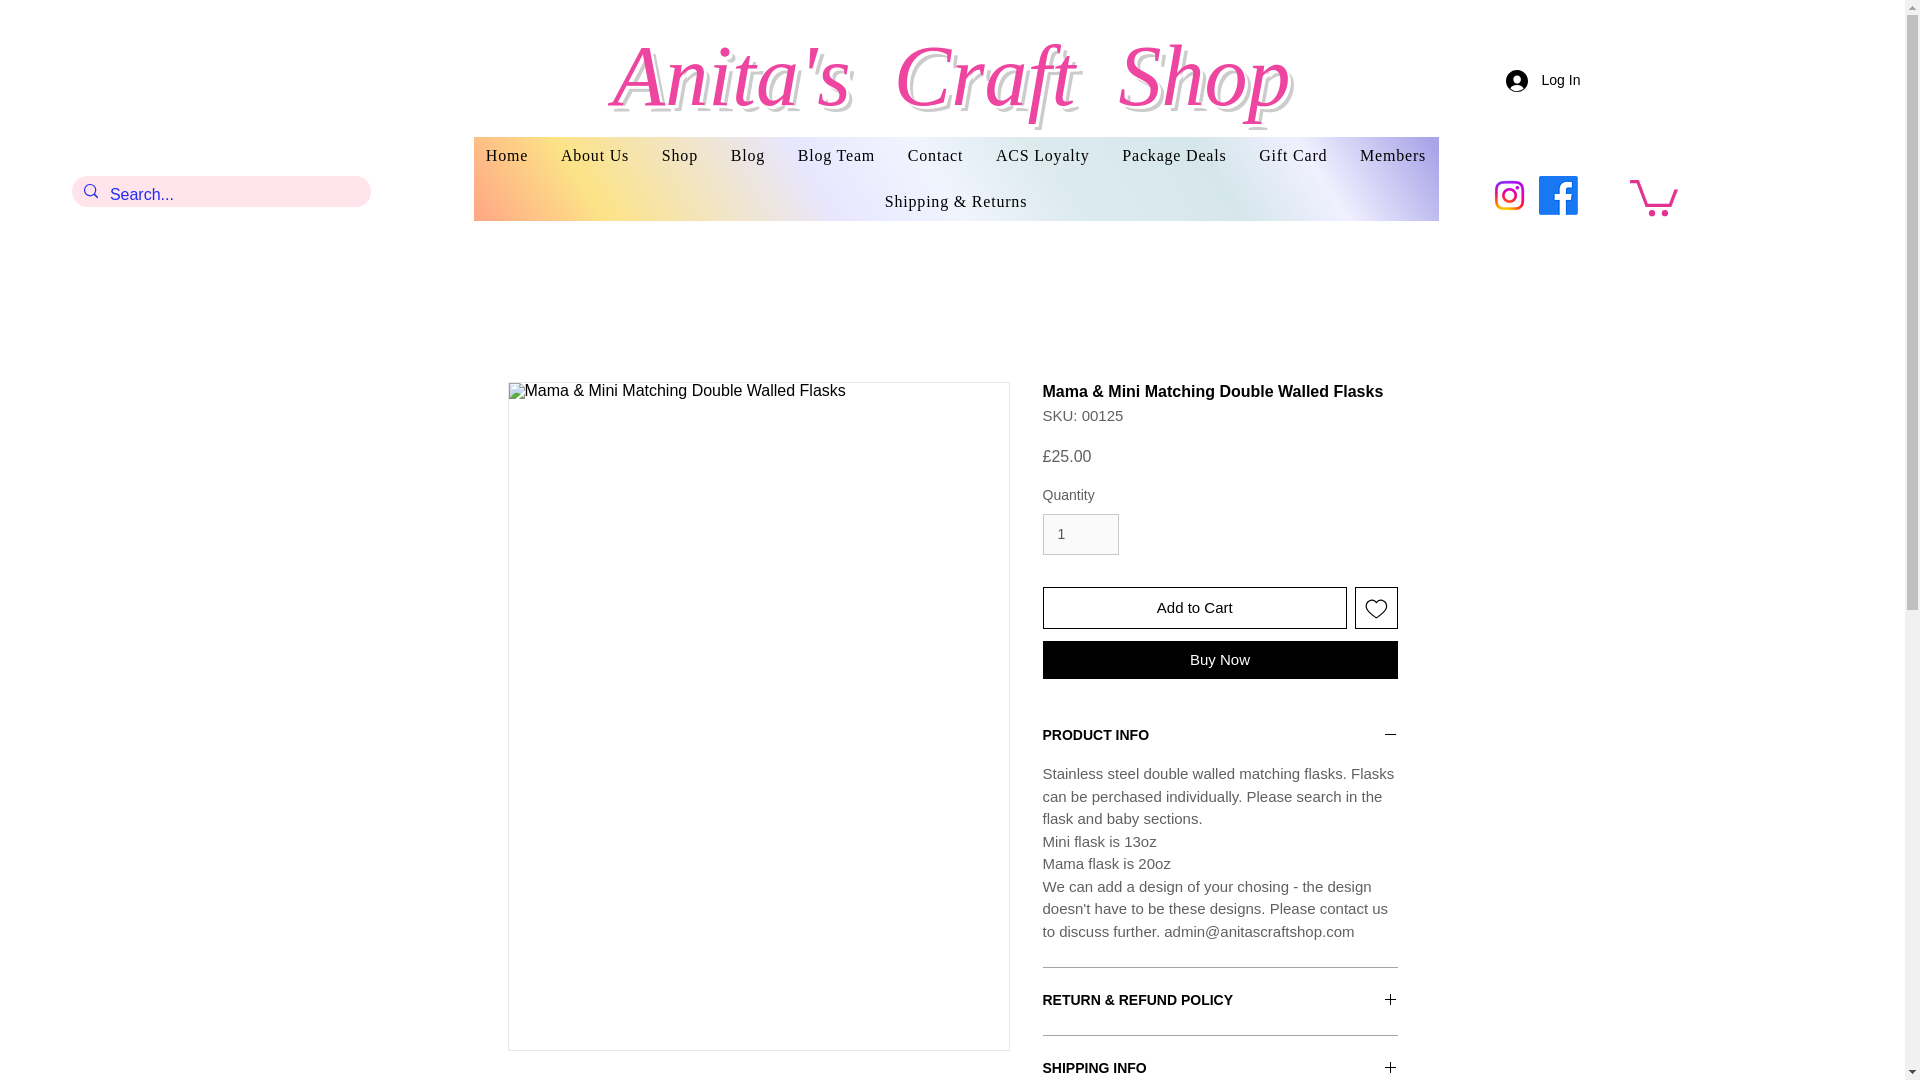 This screenshot has width=1920, height=1080. Describe the element at coordinates (1220, 1068) in the screenshot. I see `SHIPPING INFO` at that location.